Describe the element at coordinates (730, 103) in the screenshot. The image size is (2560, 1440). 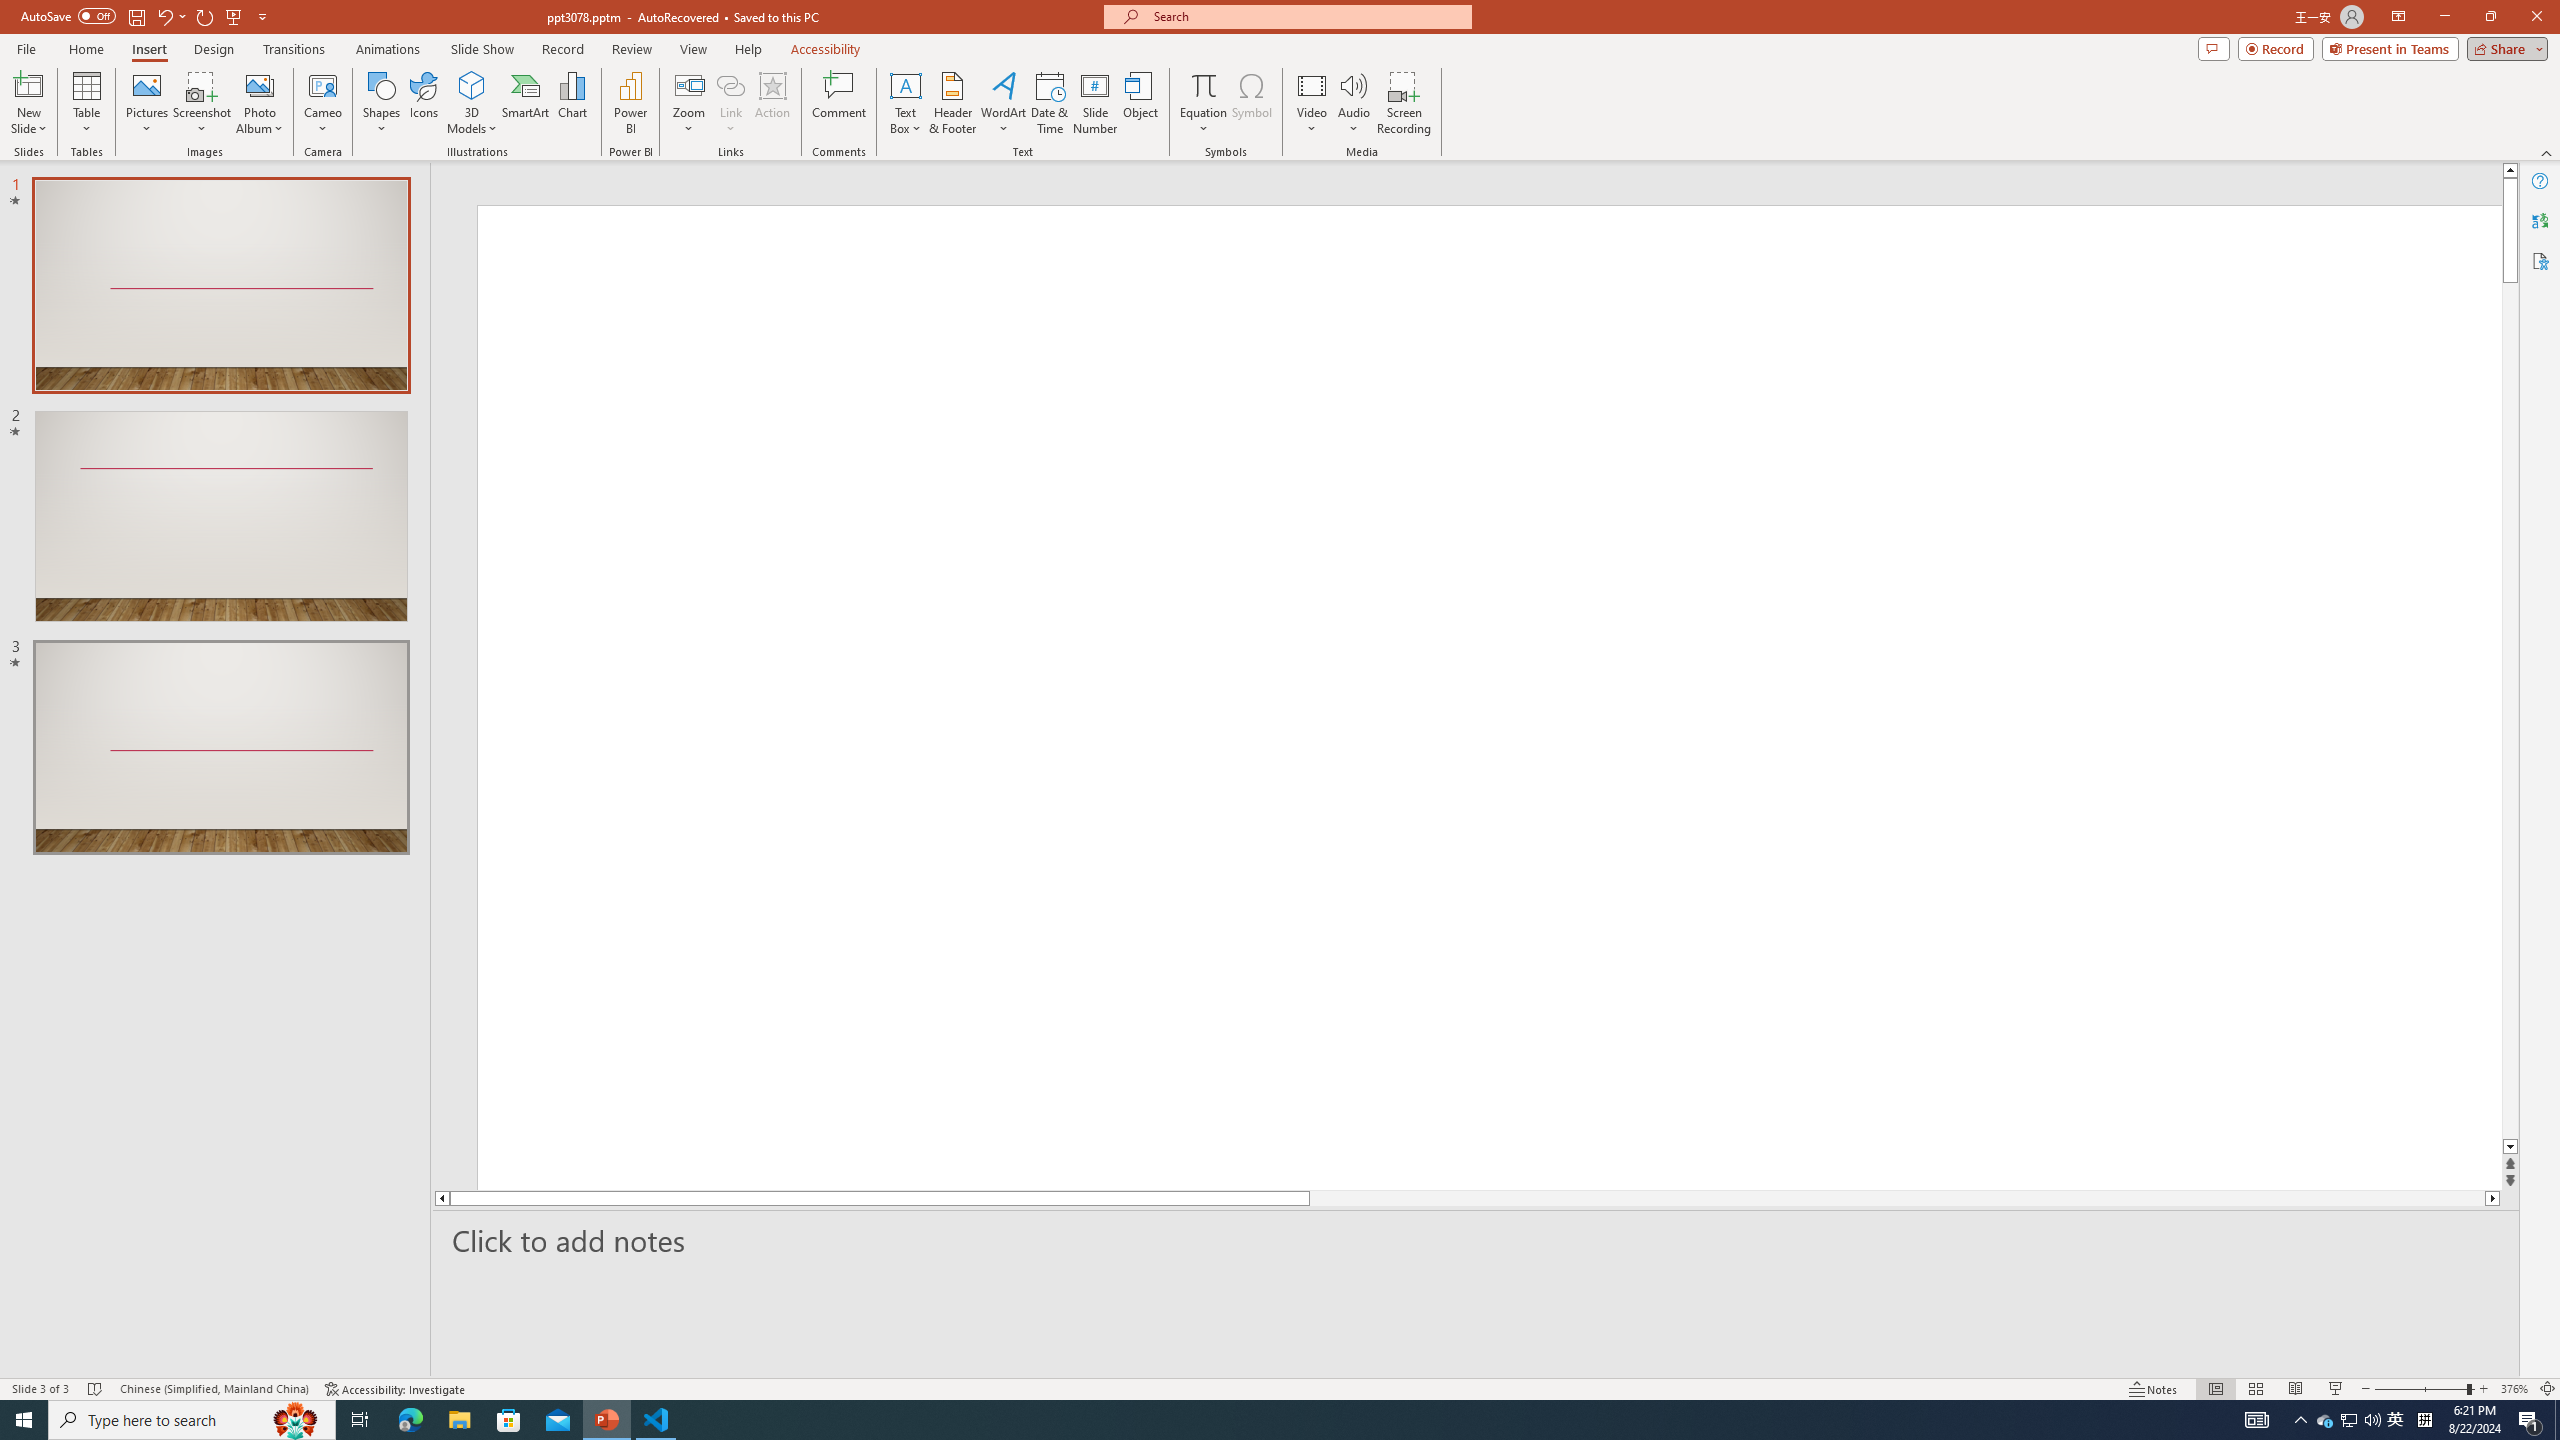
I see `Link` at that location.